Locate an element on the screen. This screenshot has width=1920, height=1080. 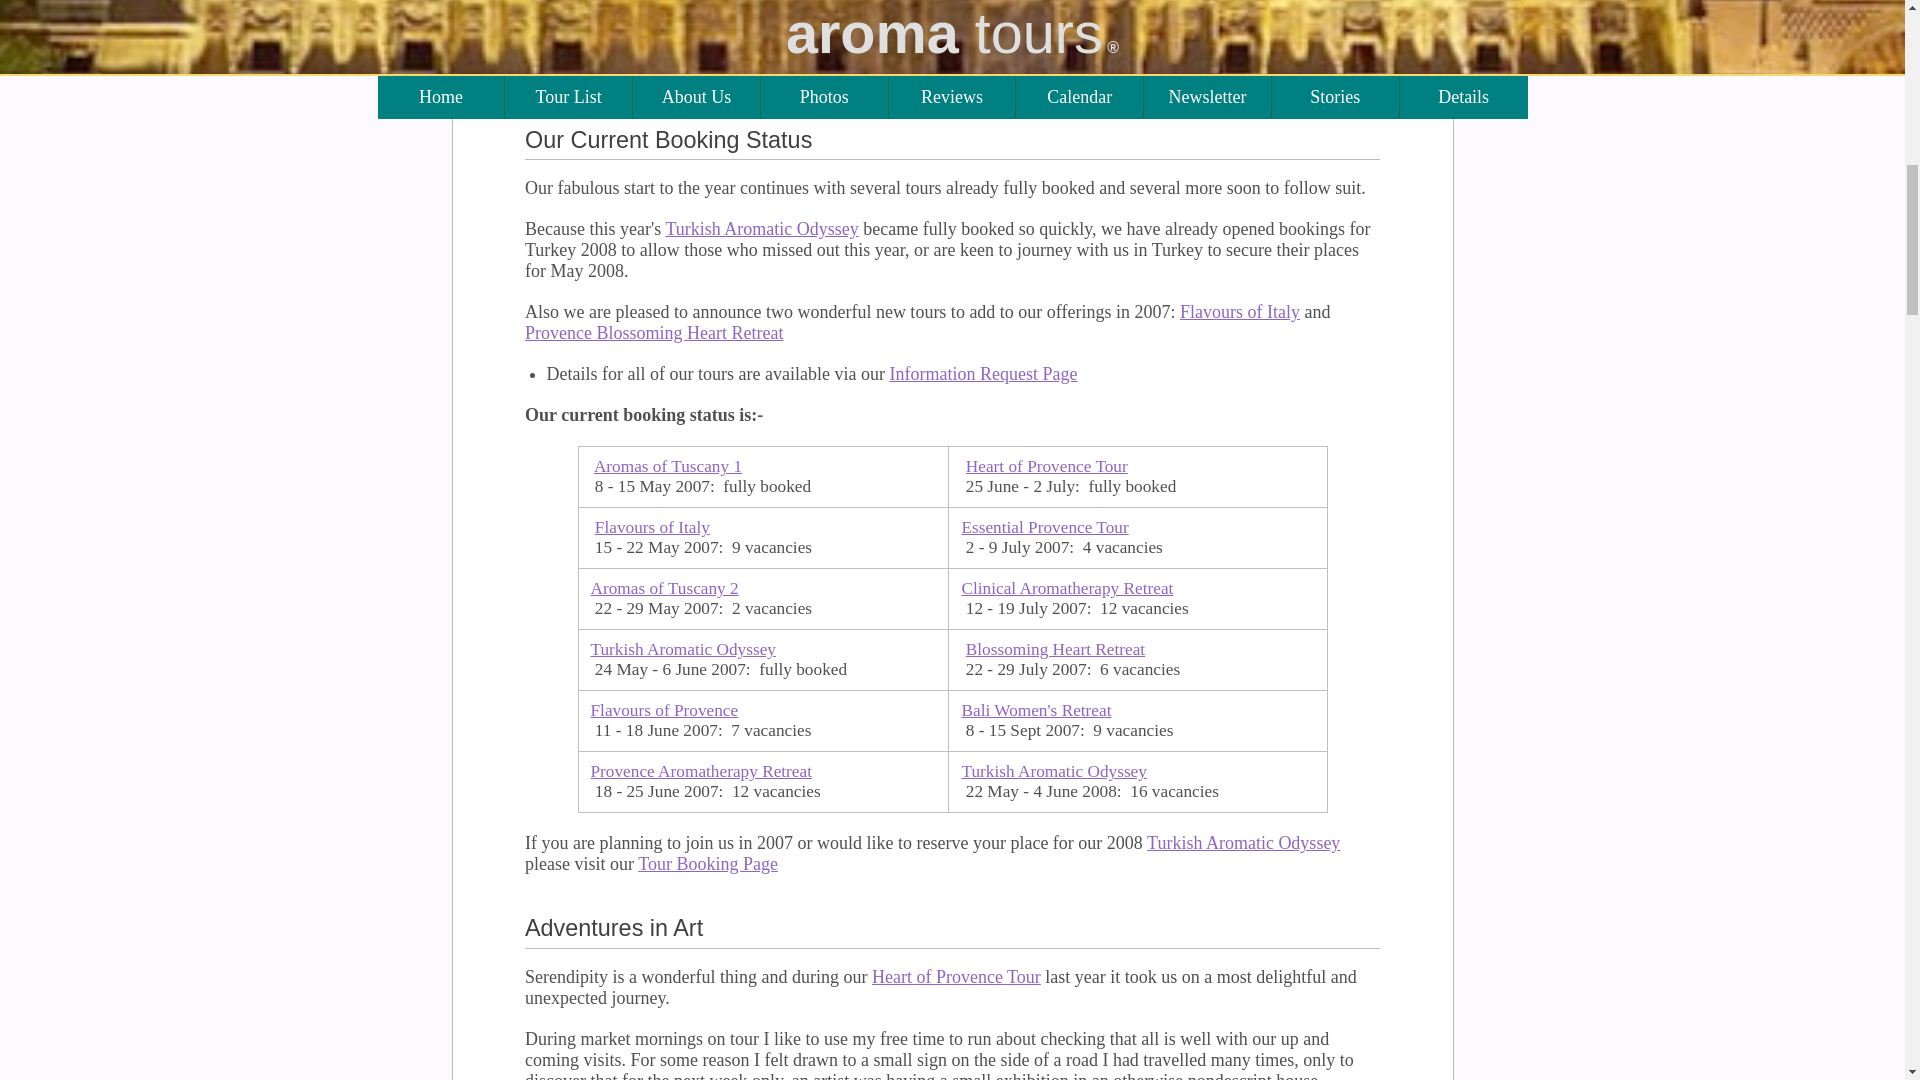
Blossoming Heart Retreat is located at coordinates (1054, 649).